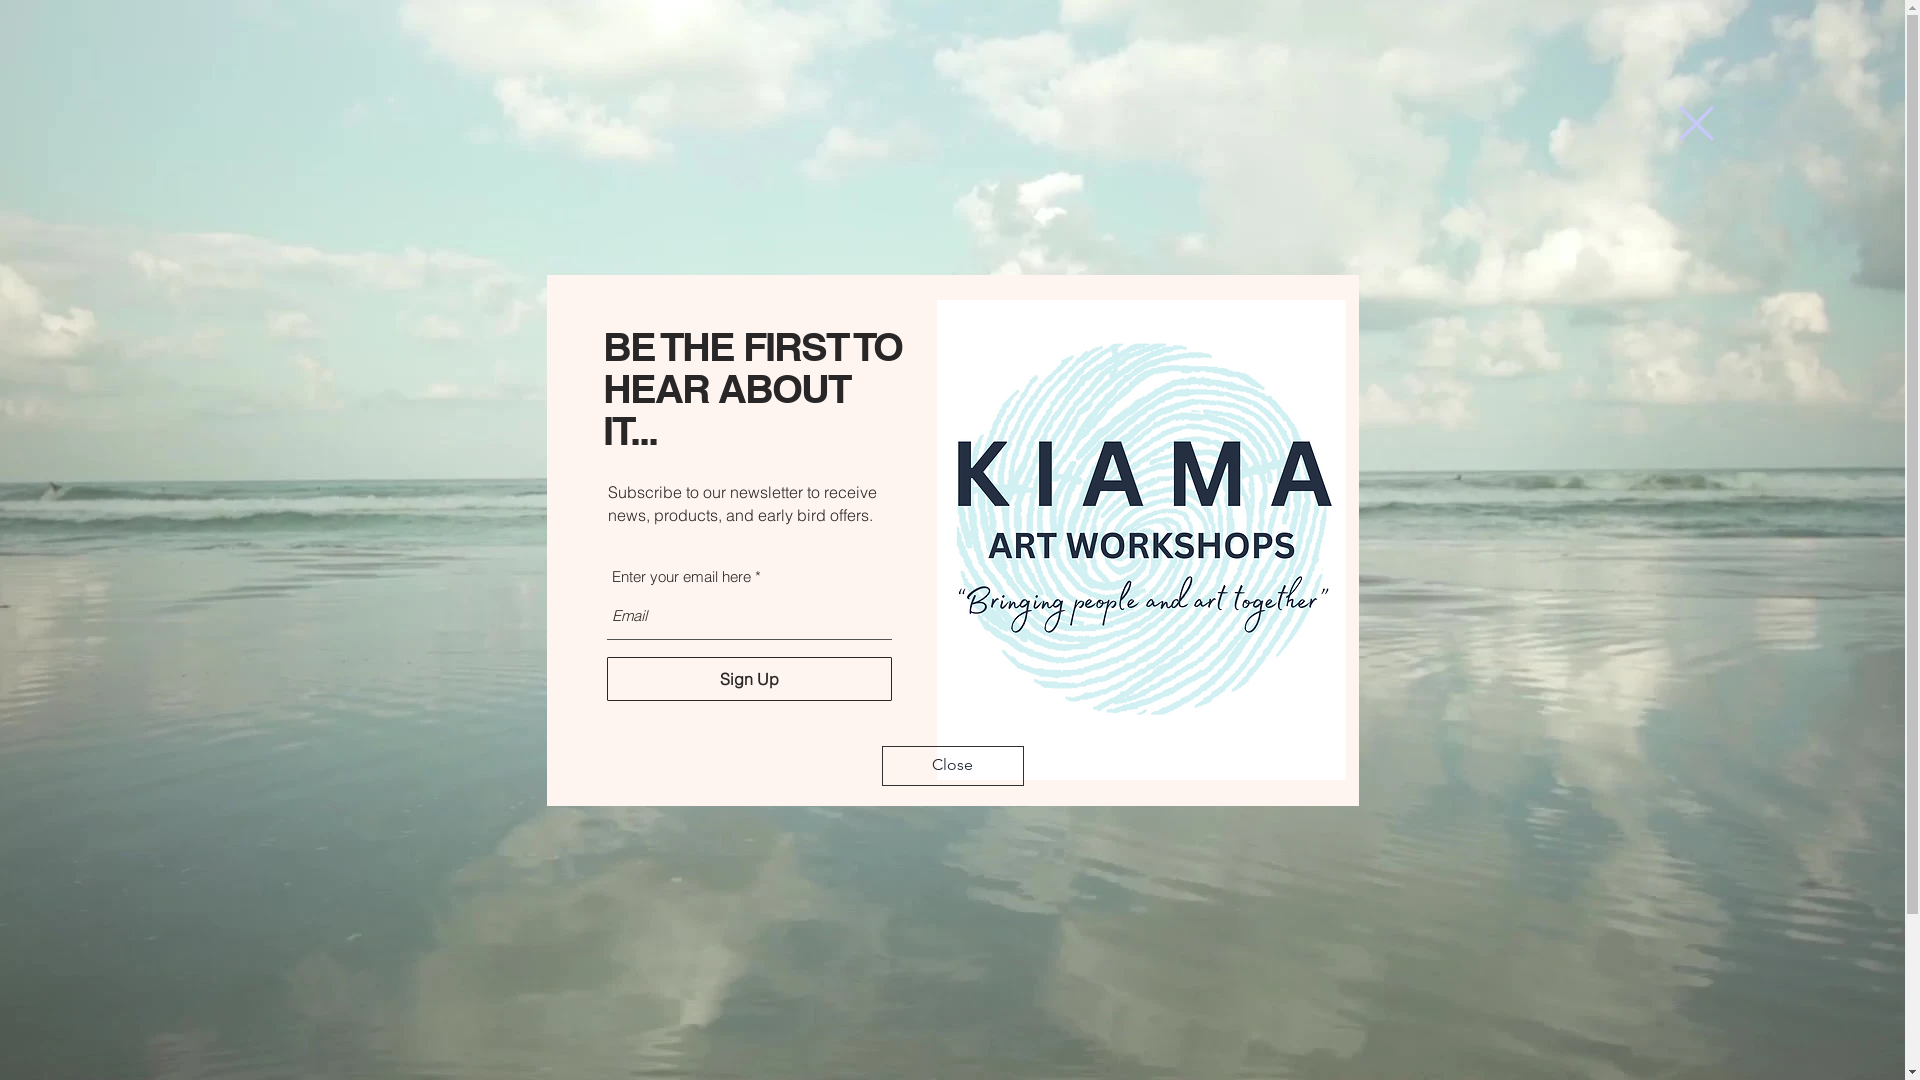 Image resolution: width=1920 pixels, height=1080 pixels. I want to click on Home, so click(682, 230).